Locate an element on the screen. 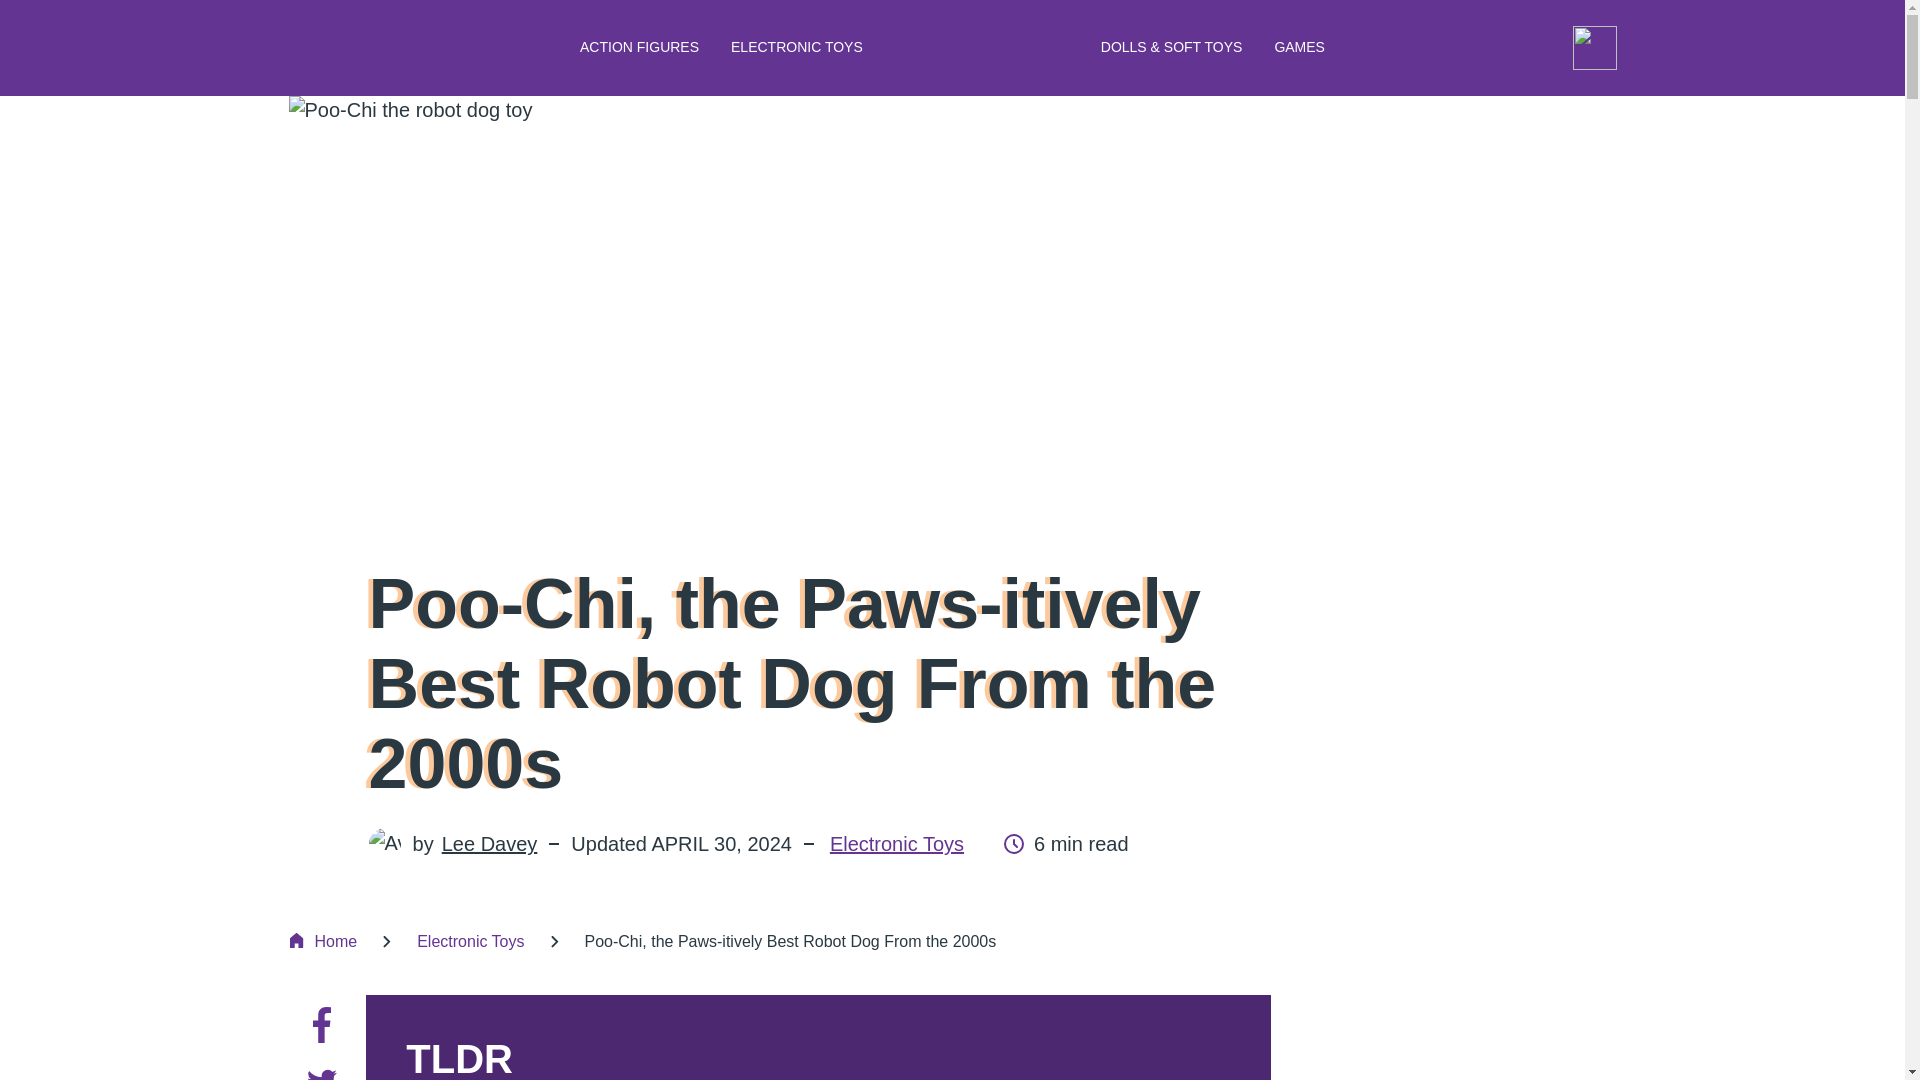 The width and height of the screenshot is (1920, 1080). Electronic Toys is located at coordinates (896, 844).